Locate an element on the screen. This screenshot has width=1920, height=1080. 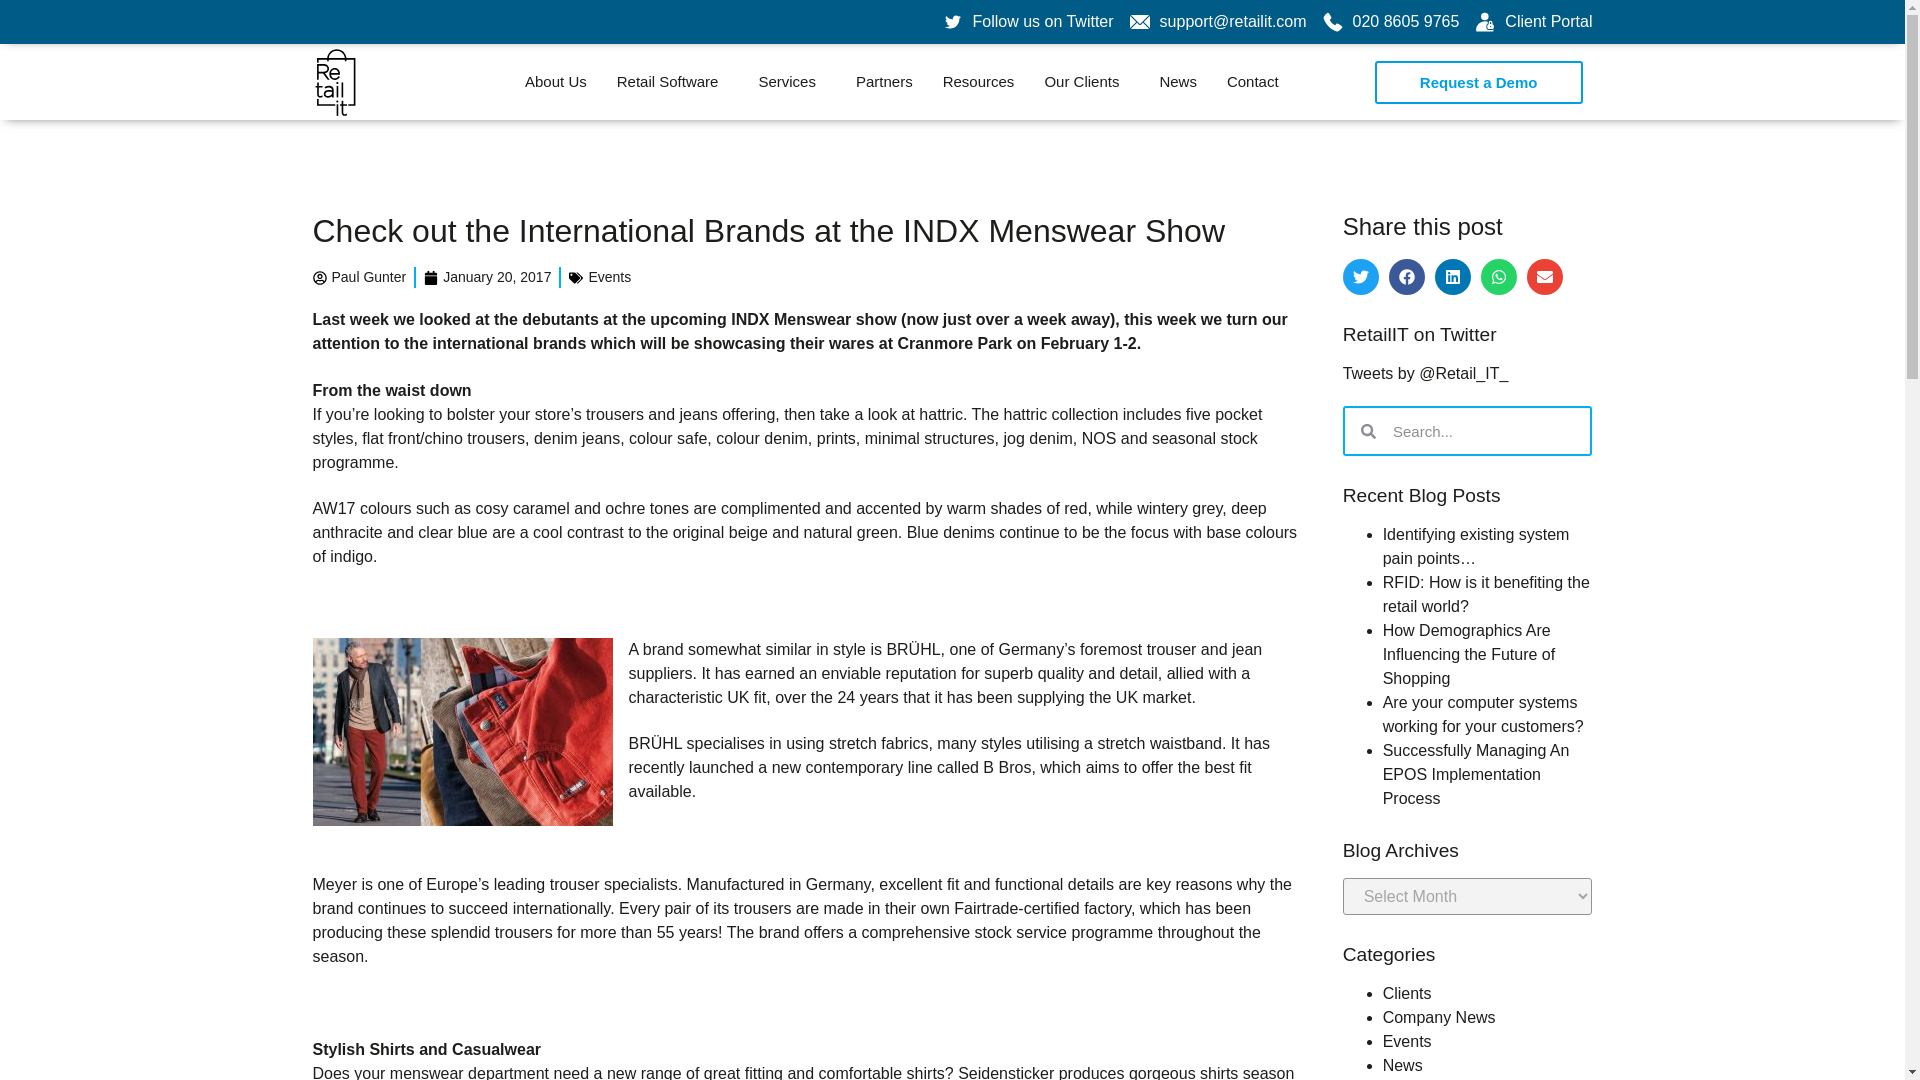
Services is located at coordinates (792, 82).